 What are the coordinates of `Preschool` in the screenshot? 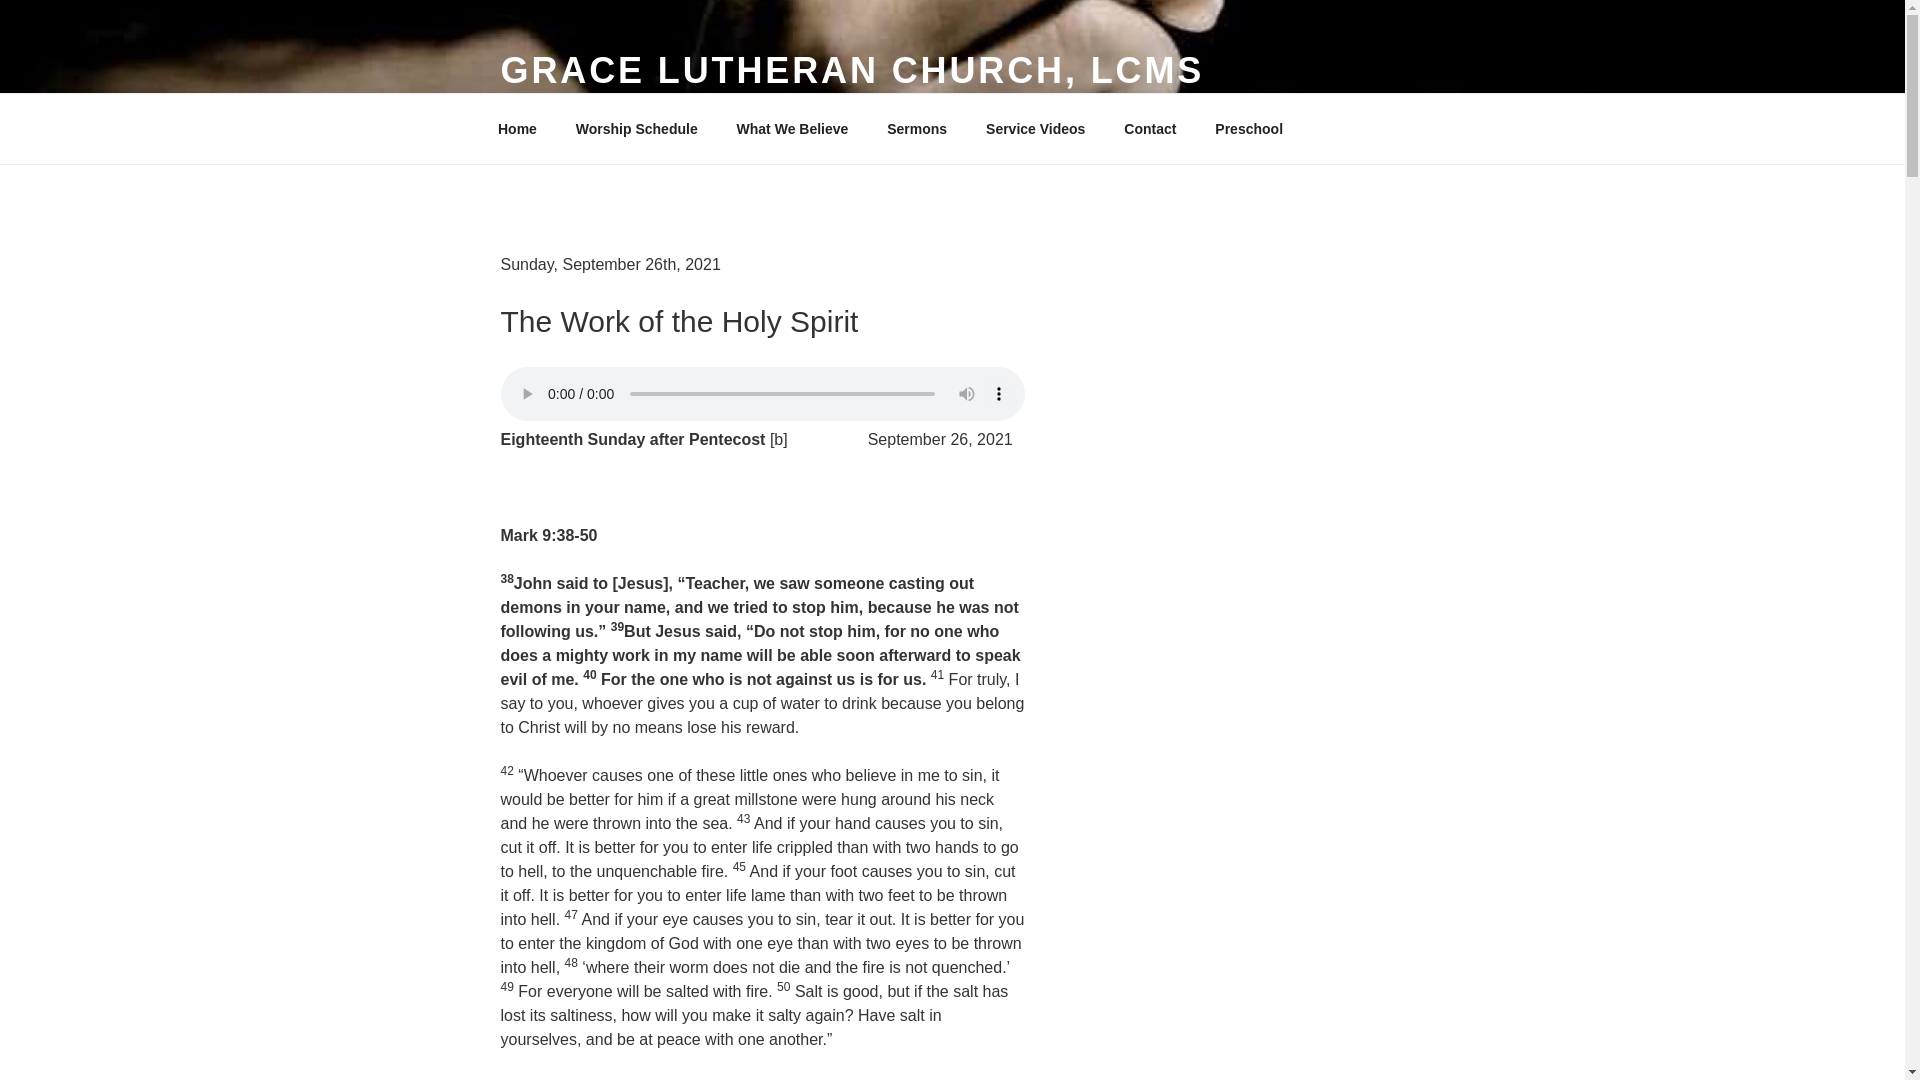 It's located at (1250, 128).